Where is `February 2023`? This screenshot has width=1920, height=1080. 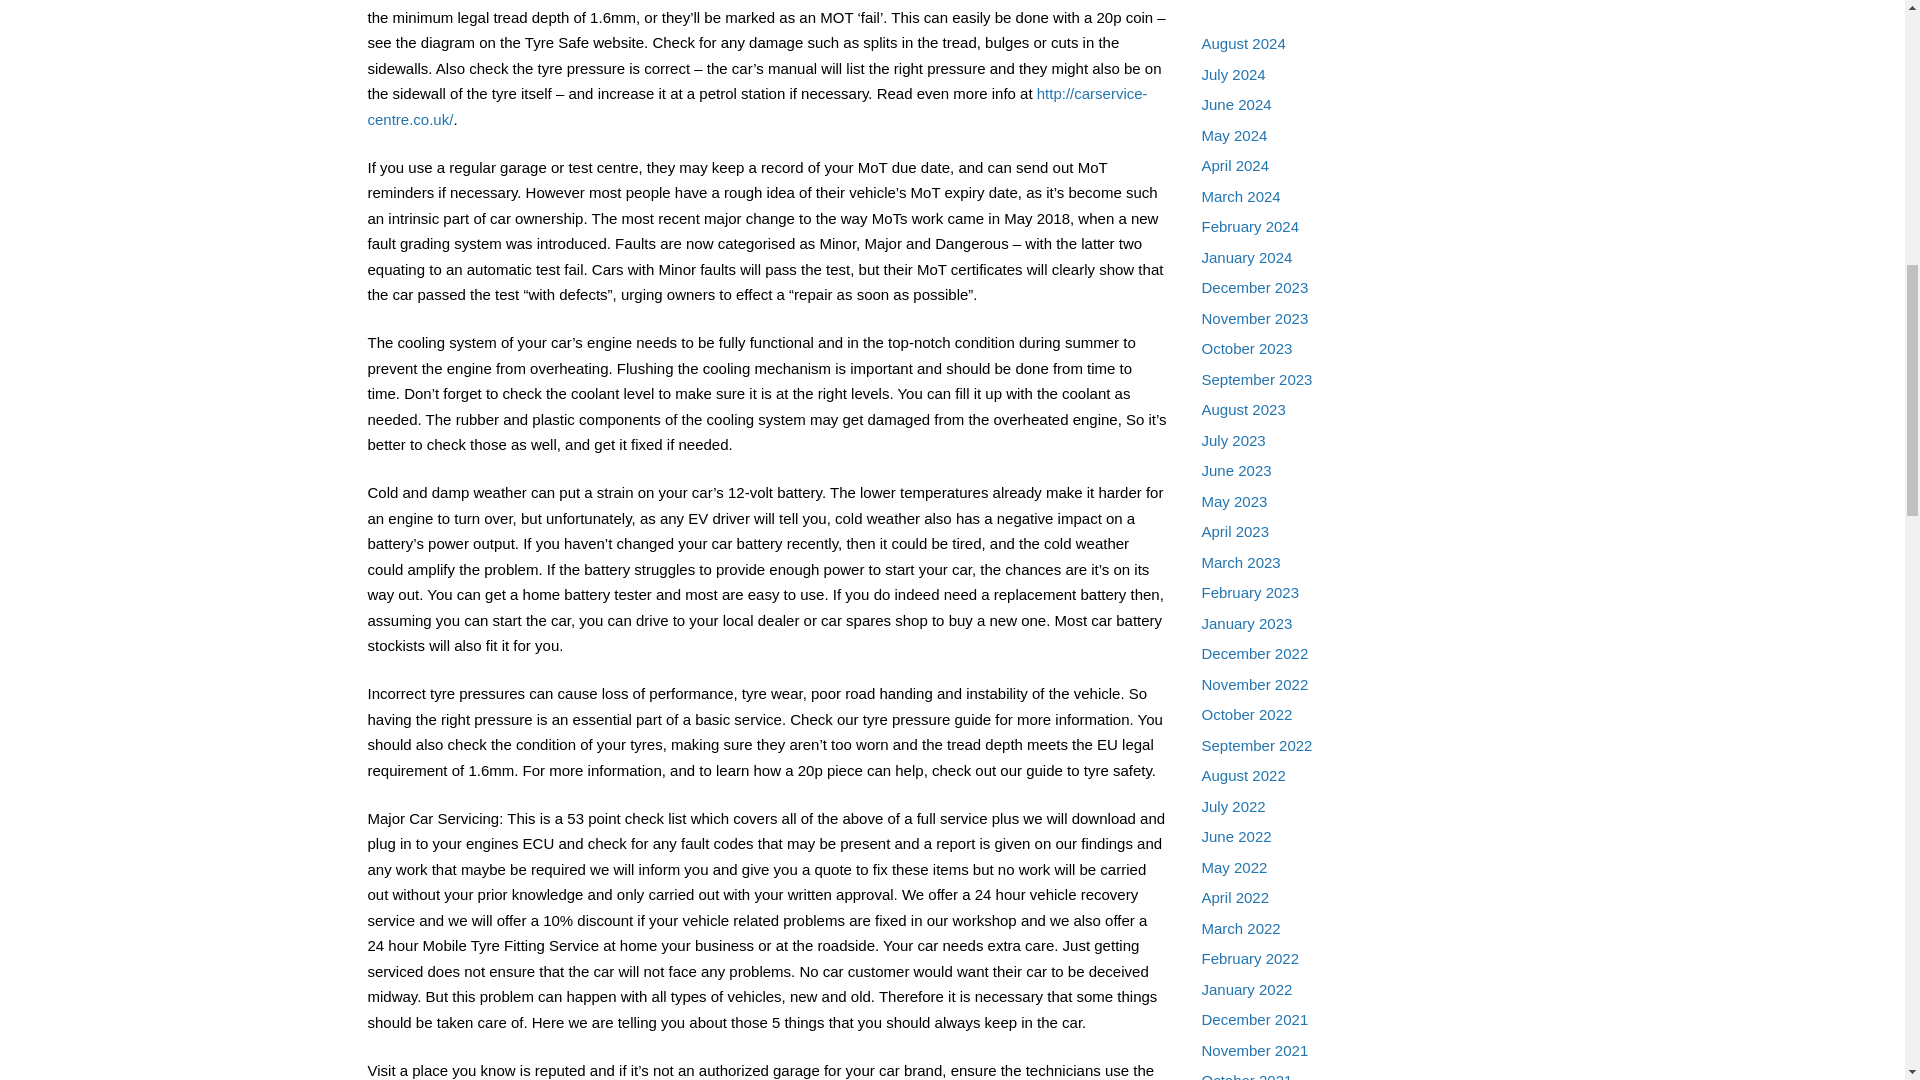 February 2023 is located at coordinates (1250, 592).